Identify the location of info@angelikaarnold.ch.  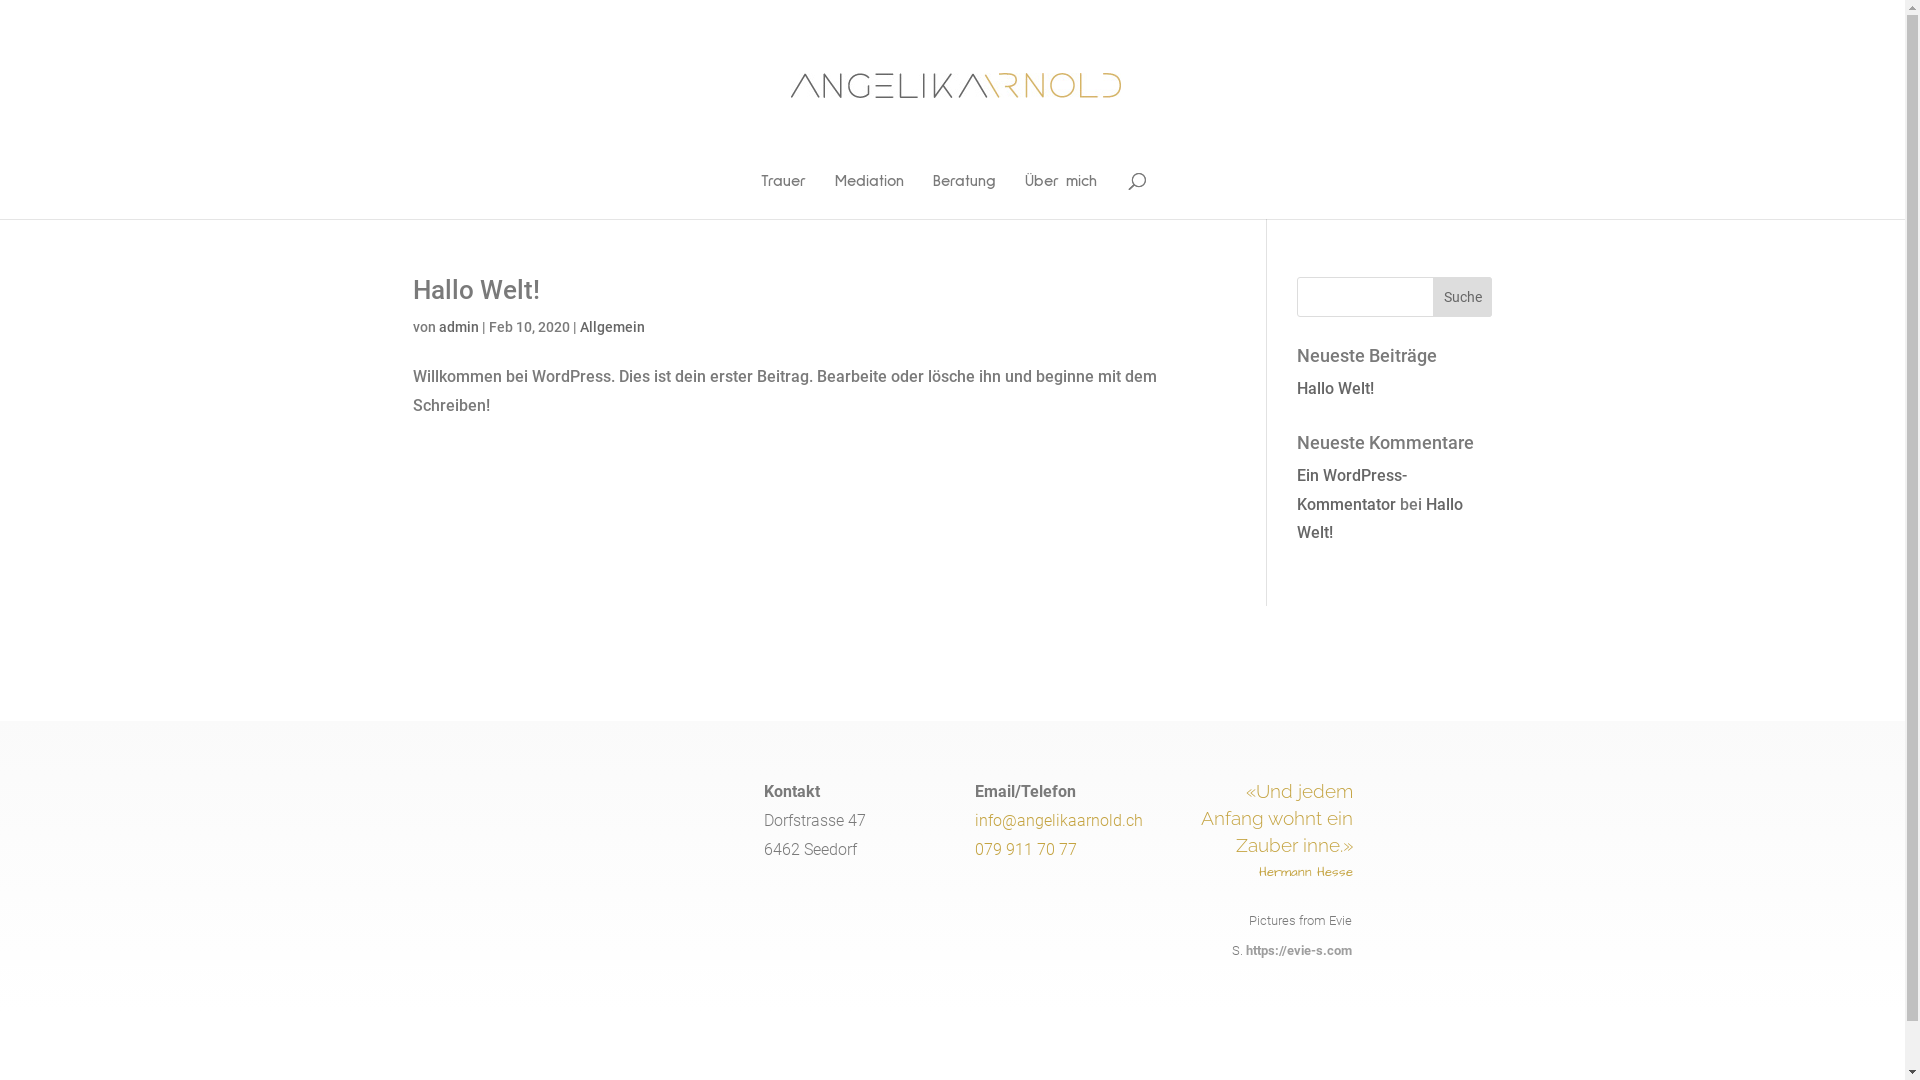
(1058, 820).